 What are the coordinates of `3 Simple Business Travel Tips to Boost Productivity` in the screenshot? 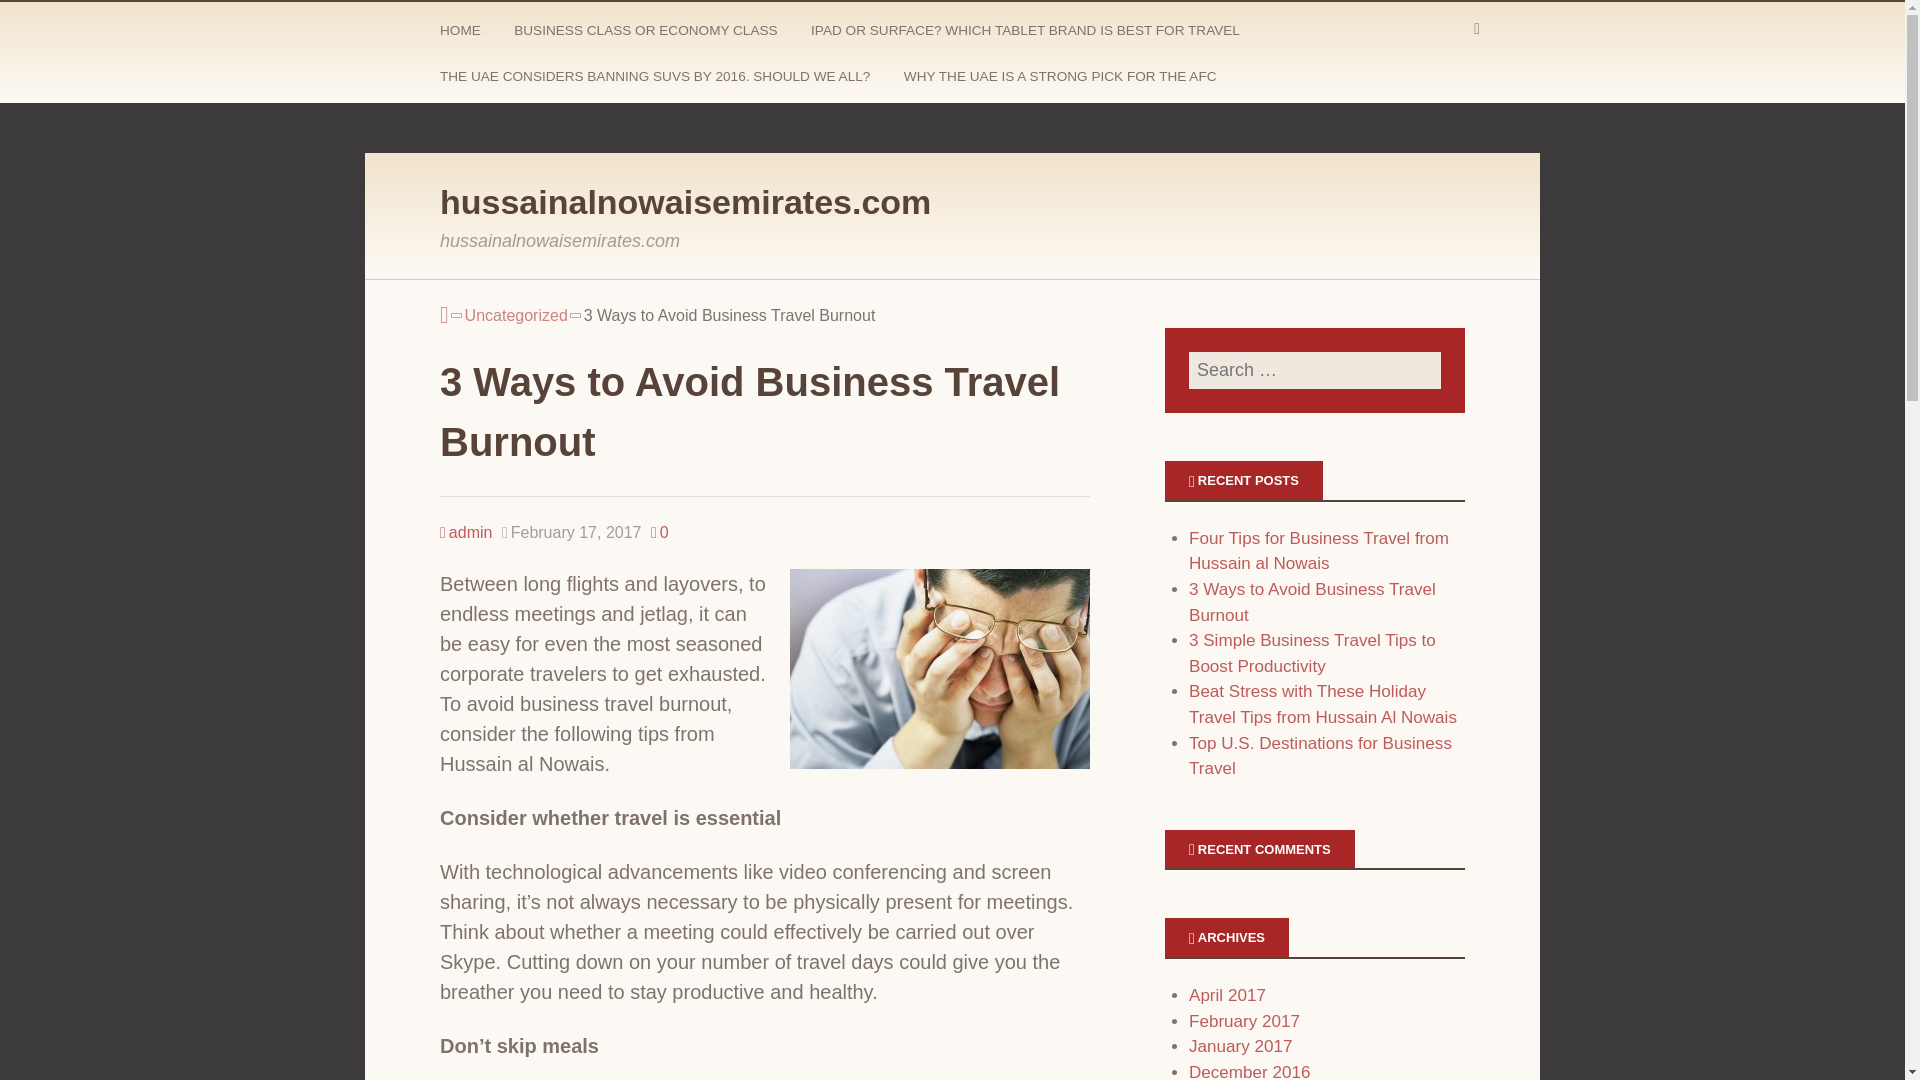 It's located at (1312, 653).